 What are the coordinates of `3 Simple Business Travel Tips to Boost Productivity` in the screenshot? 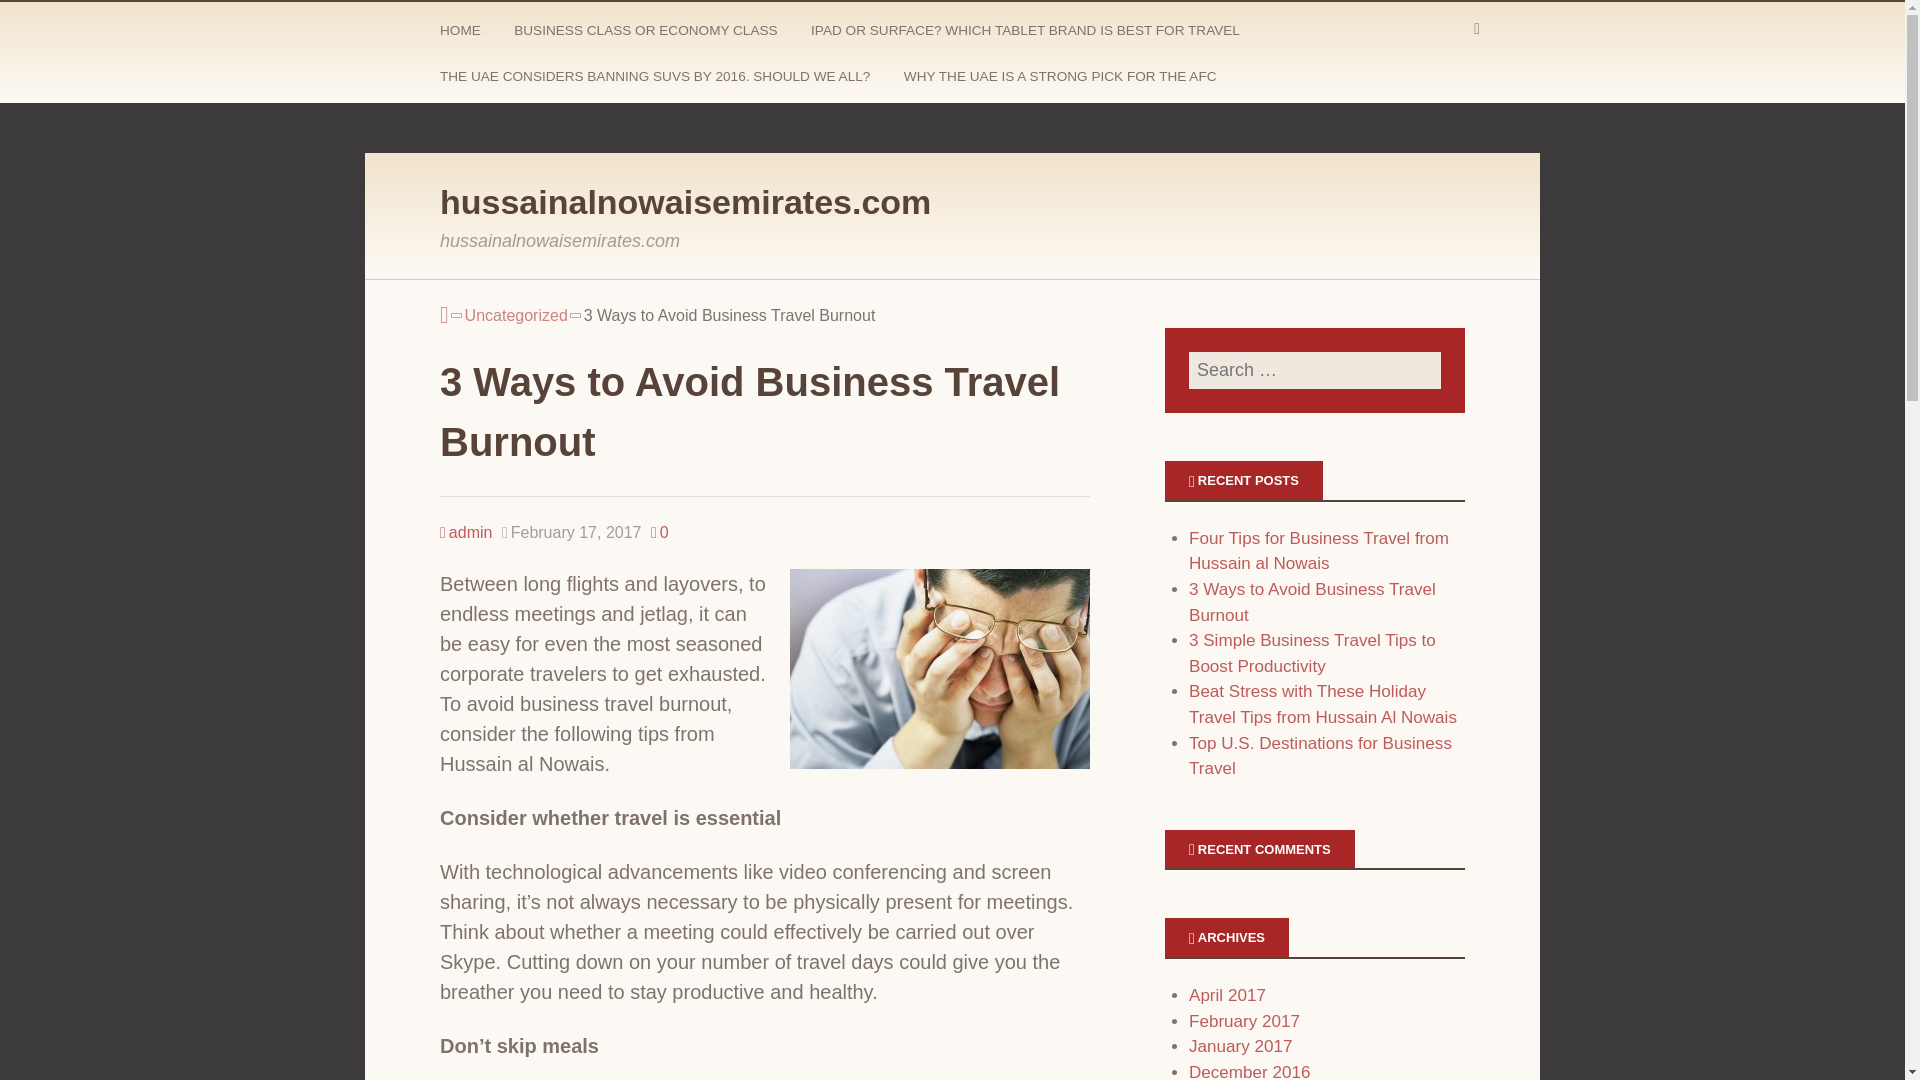 It's located at (1312, 653).